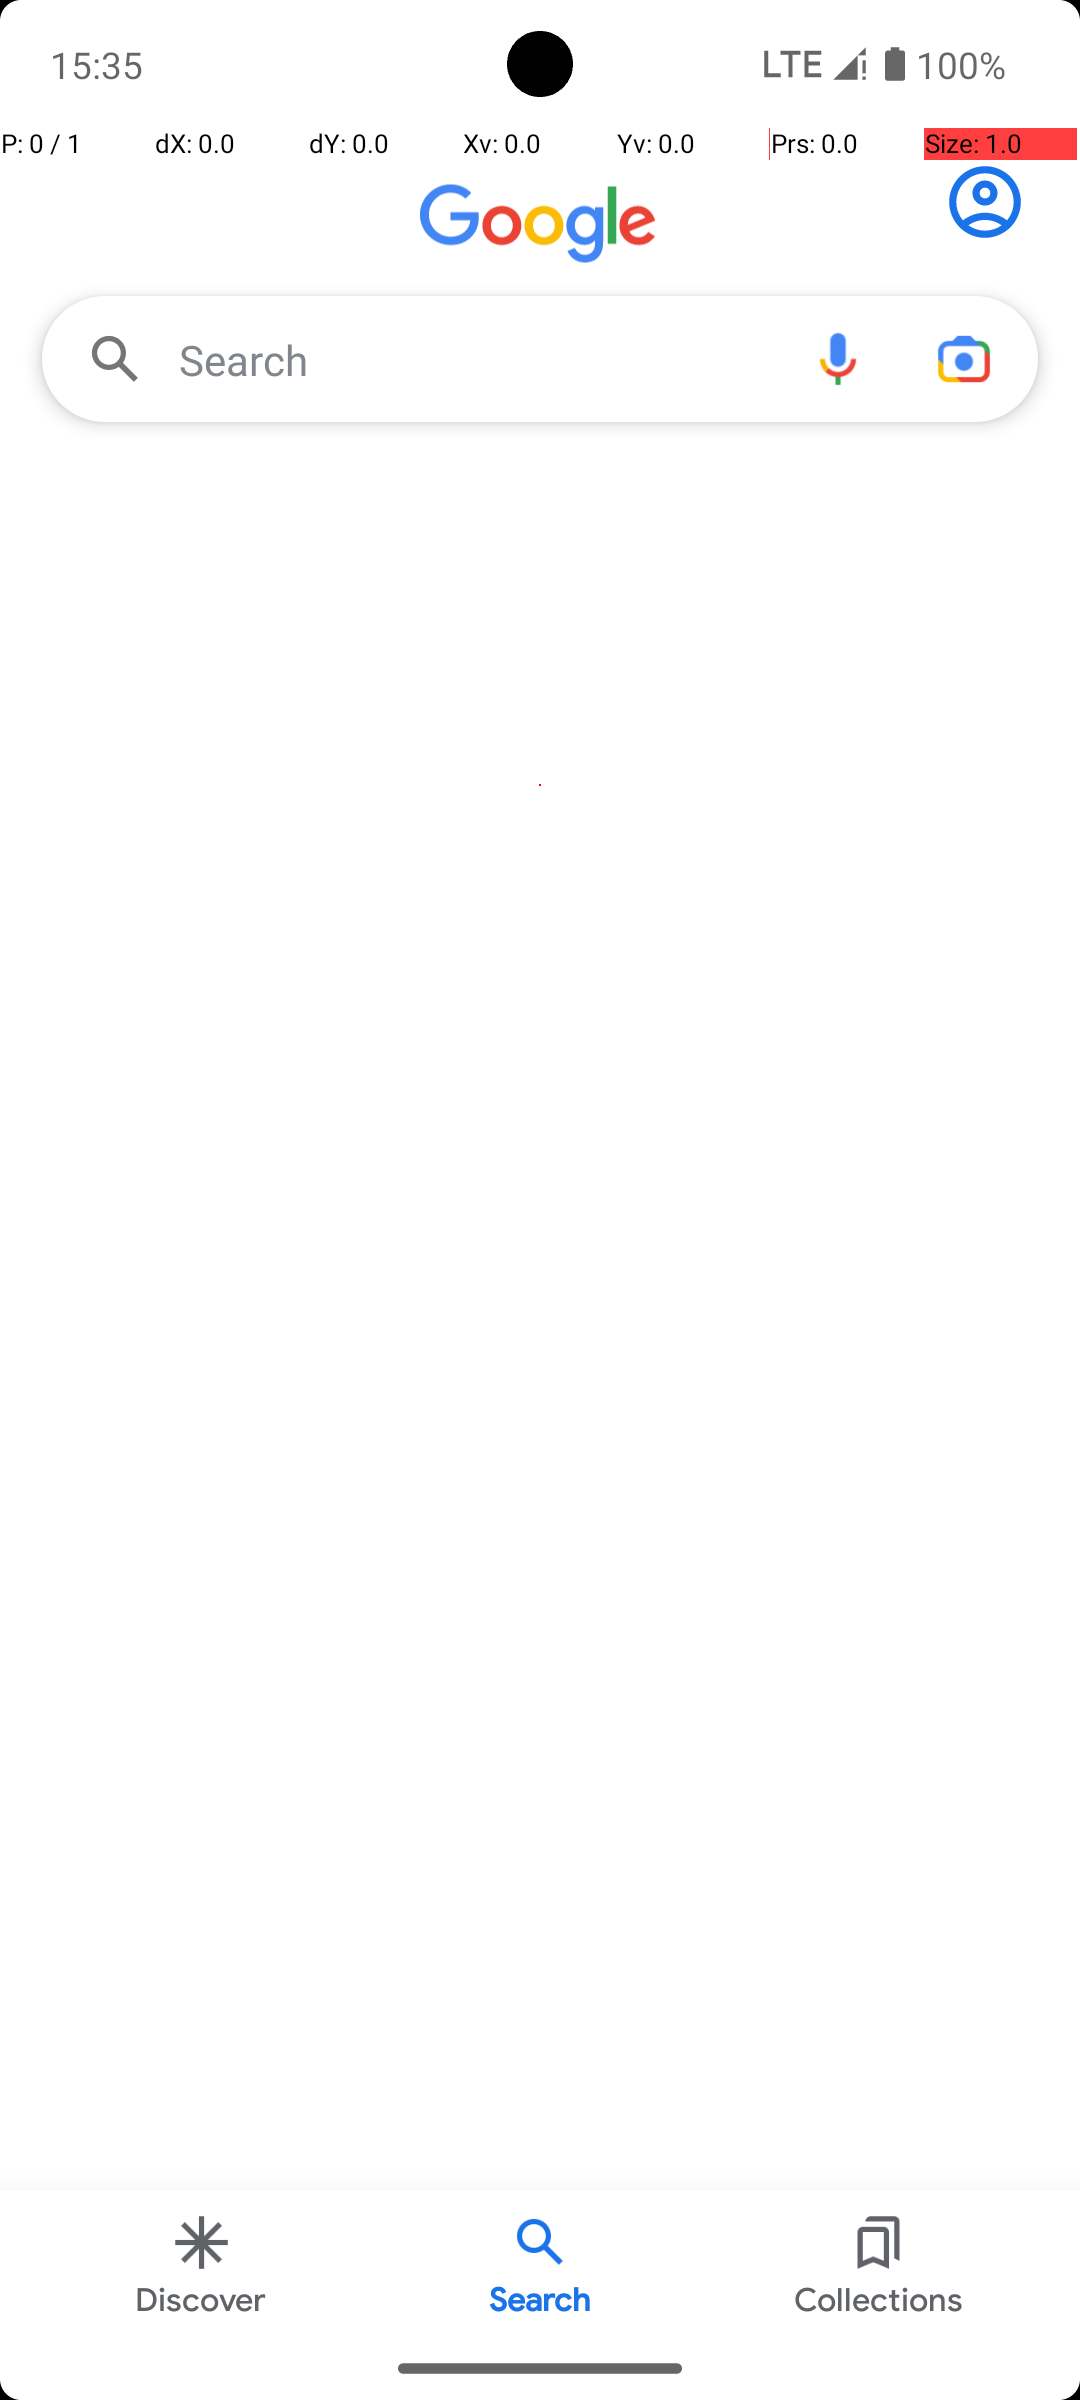 Image resolution: width=1080 pixels, height=2400 pixels. Describe the element at coordinates (879, 2264) in the screenshot. I see `Collections Button` at that location.